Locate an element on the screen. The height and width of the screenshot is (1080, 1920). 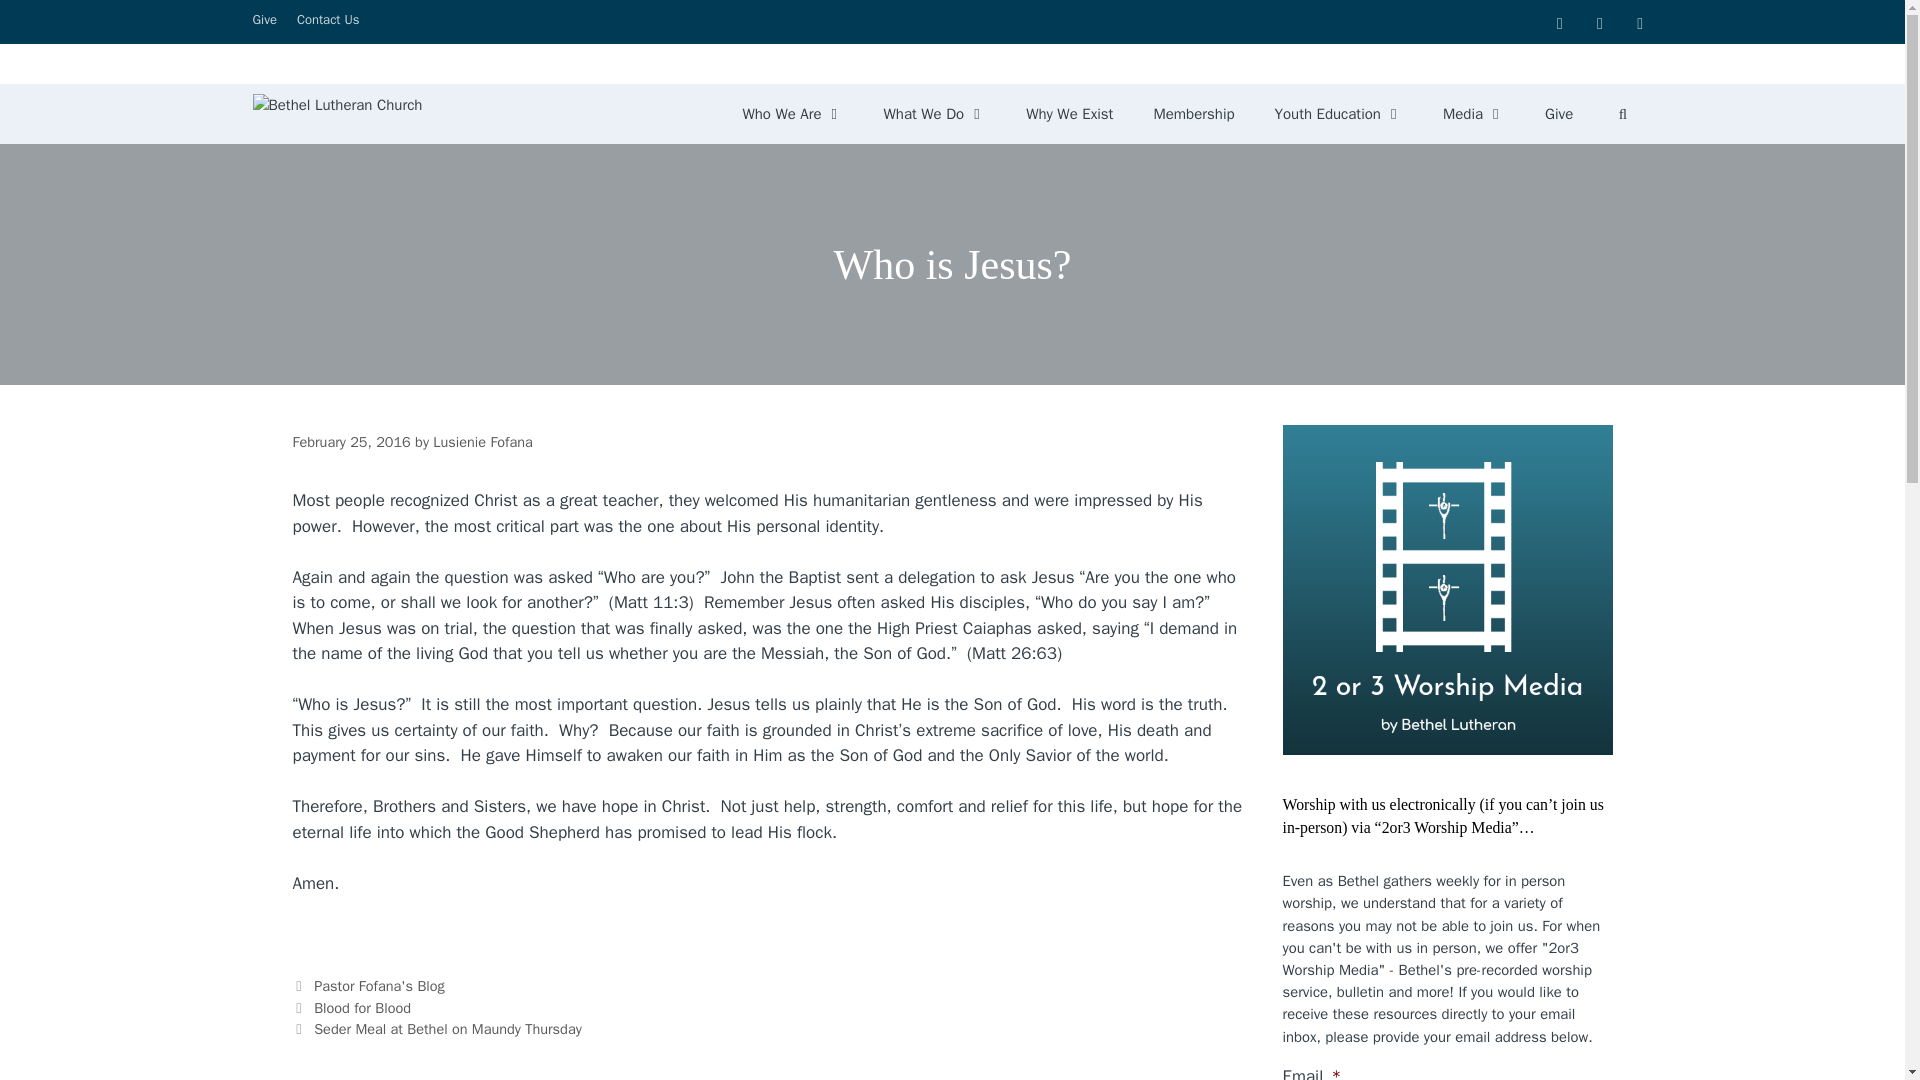
Youth Education is located at coordinates (1338, 114).